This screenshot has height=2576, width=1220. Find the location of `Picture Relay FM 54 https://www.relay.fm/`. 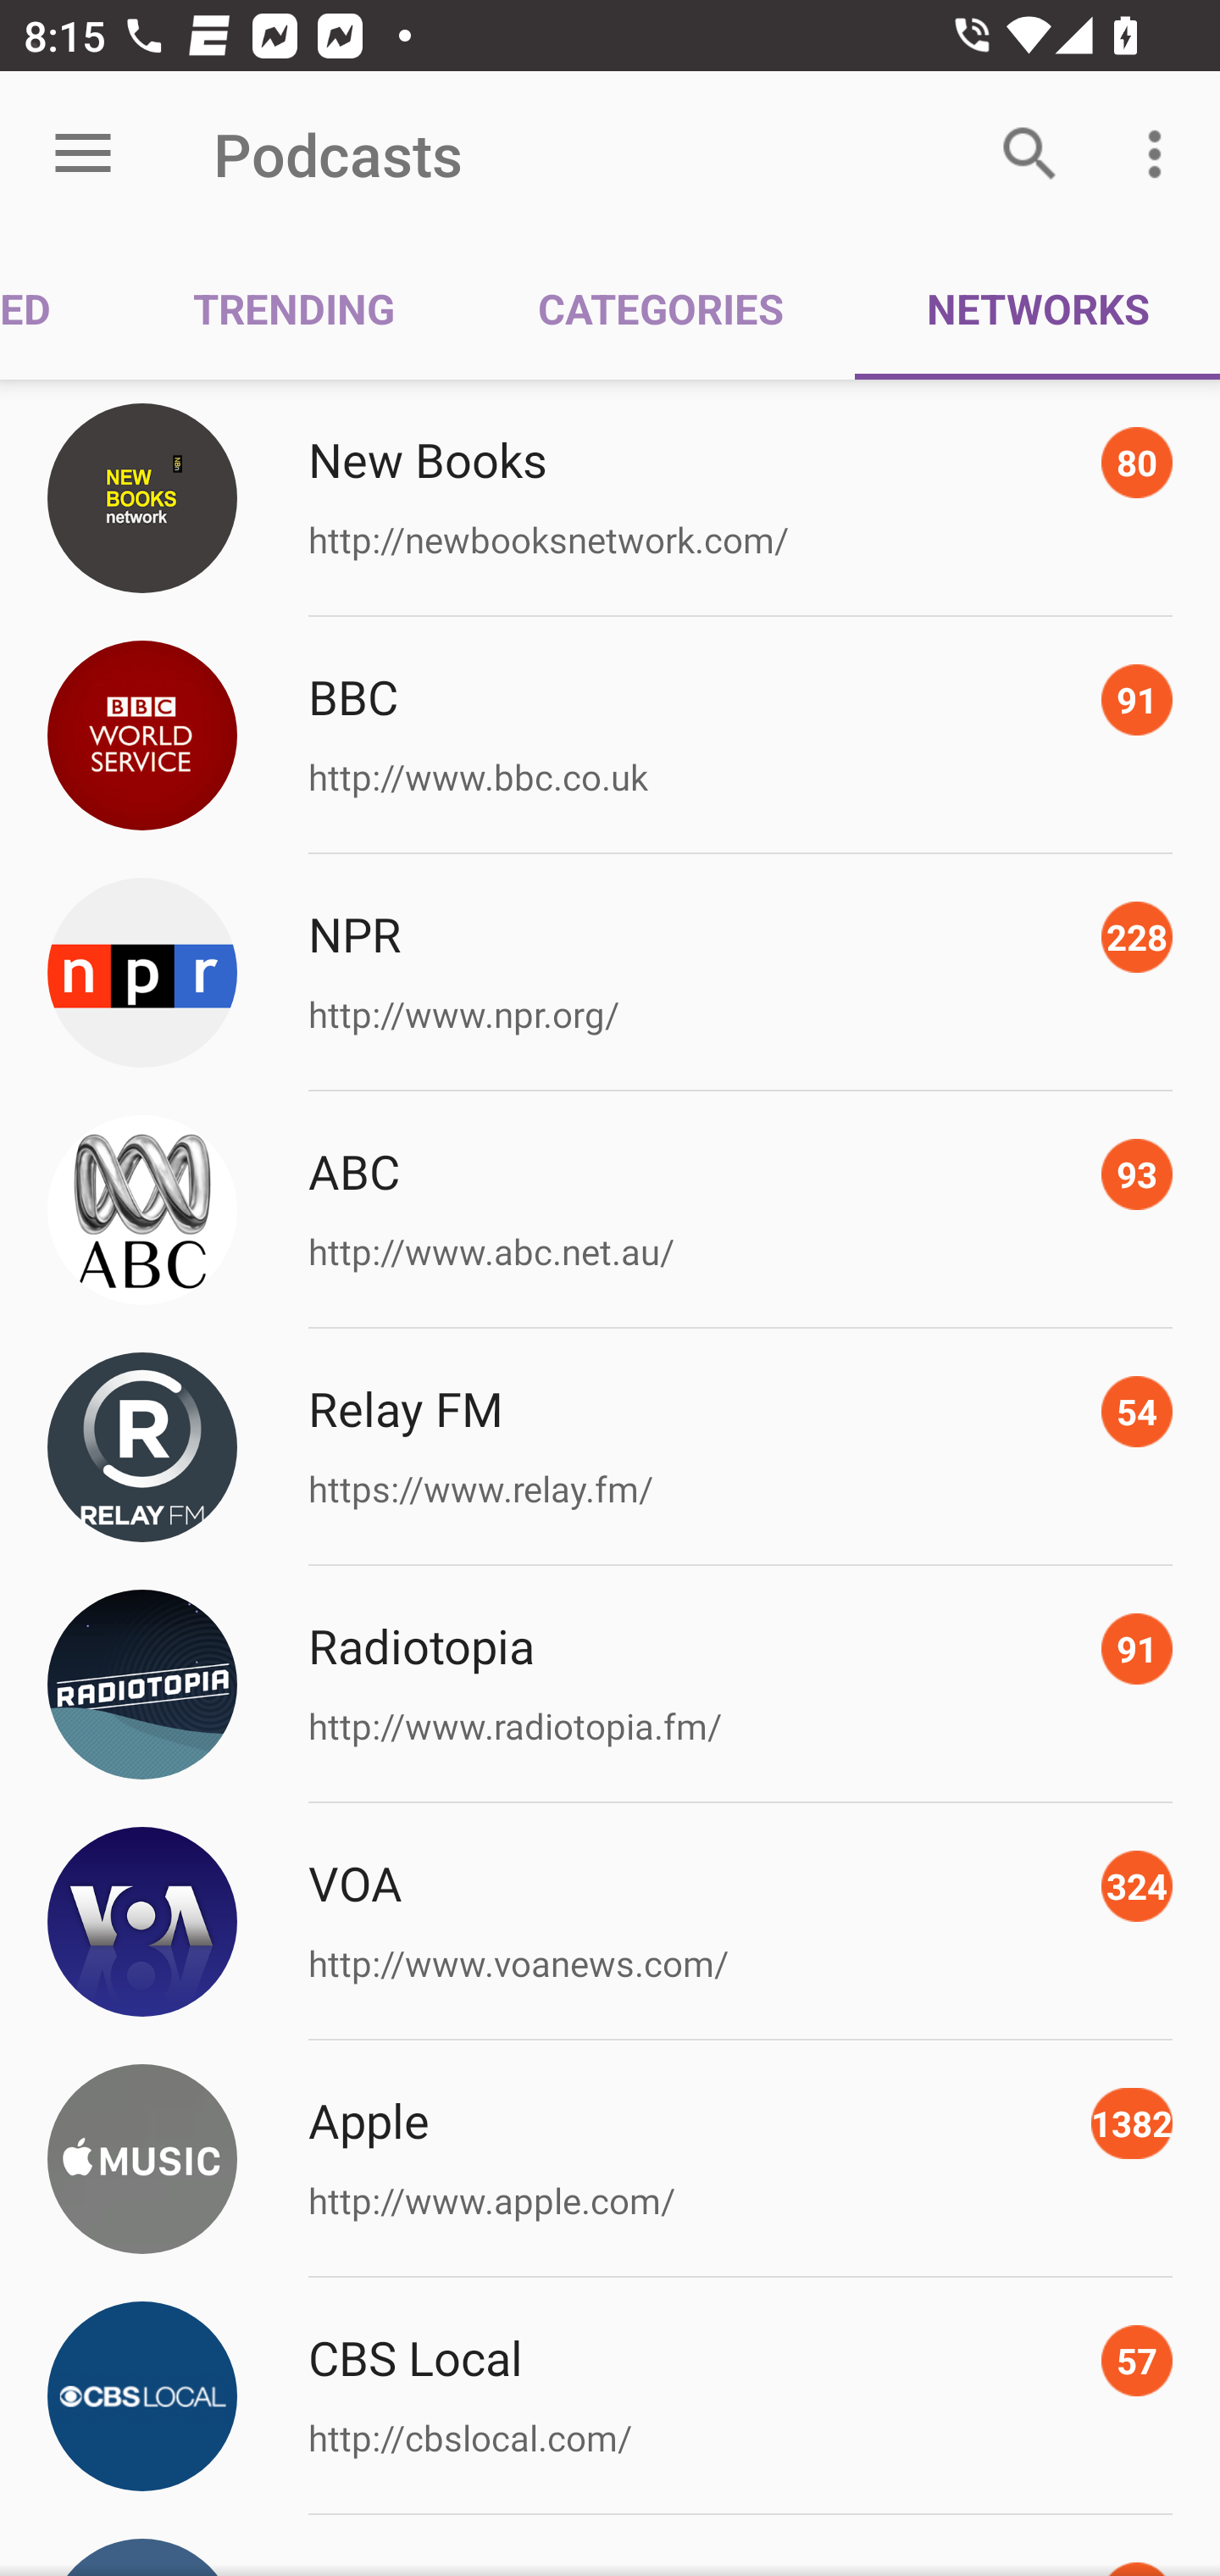

Picture Relay FM 54 https://www.relay.fm/ is located at coordinates (610, 1447).